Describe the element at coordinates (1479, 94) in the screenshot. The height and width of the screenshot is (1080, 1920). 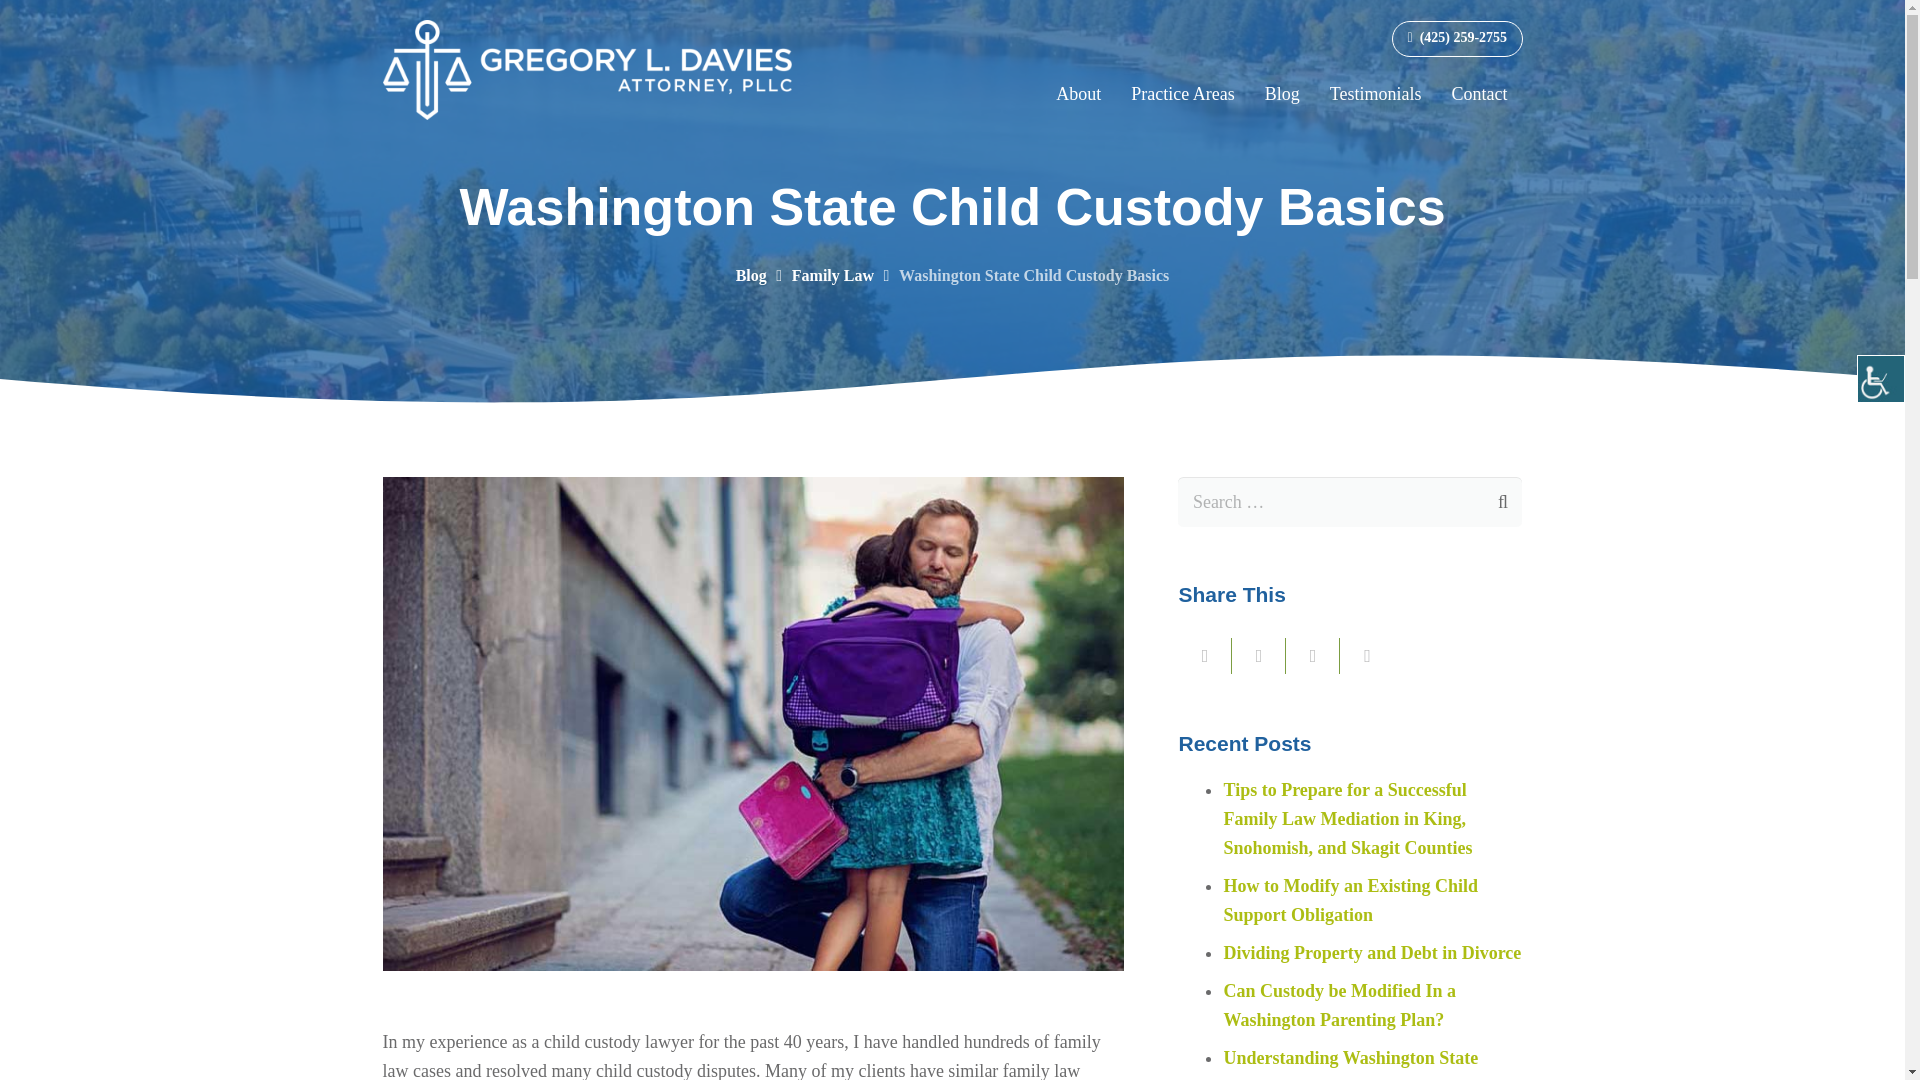
I see `Contact` at that location.